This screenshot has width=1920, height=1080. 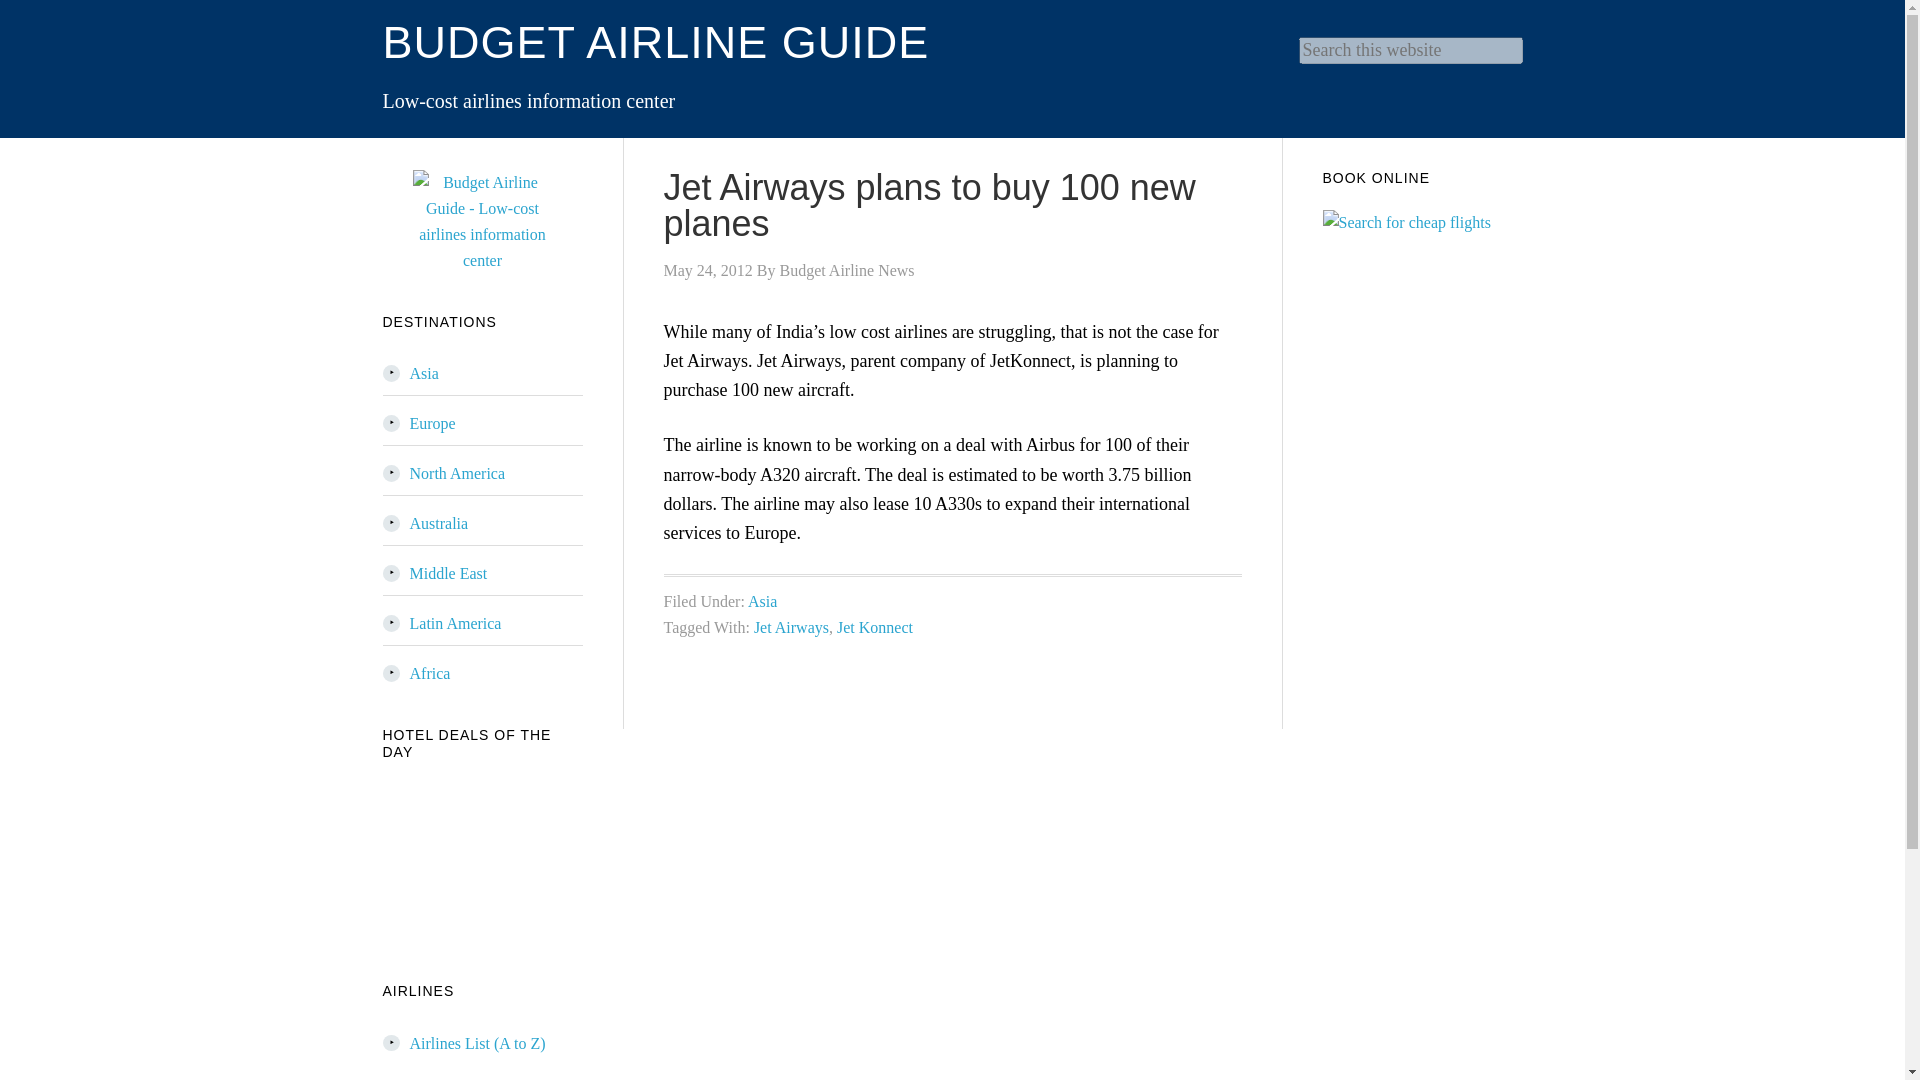 I want to click on Budget Airlines in Australia, so click(x=439, y=524).